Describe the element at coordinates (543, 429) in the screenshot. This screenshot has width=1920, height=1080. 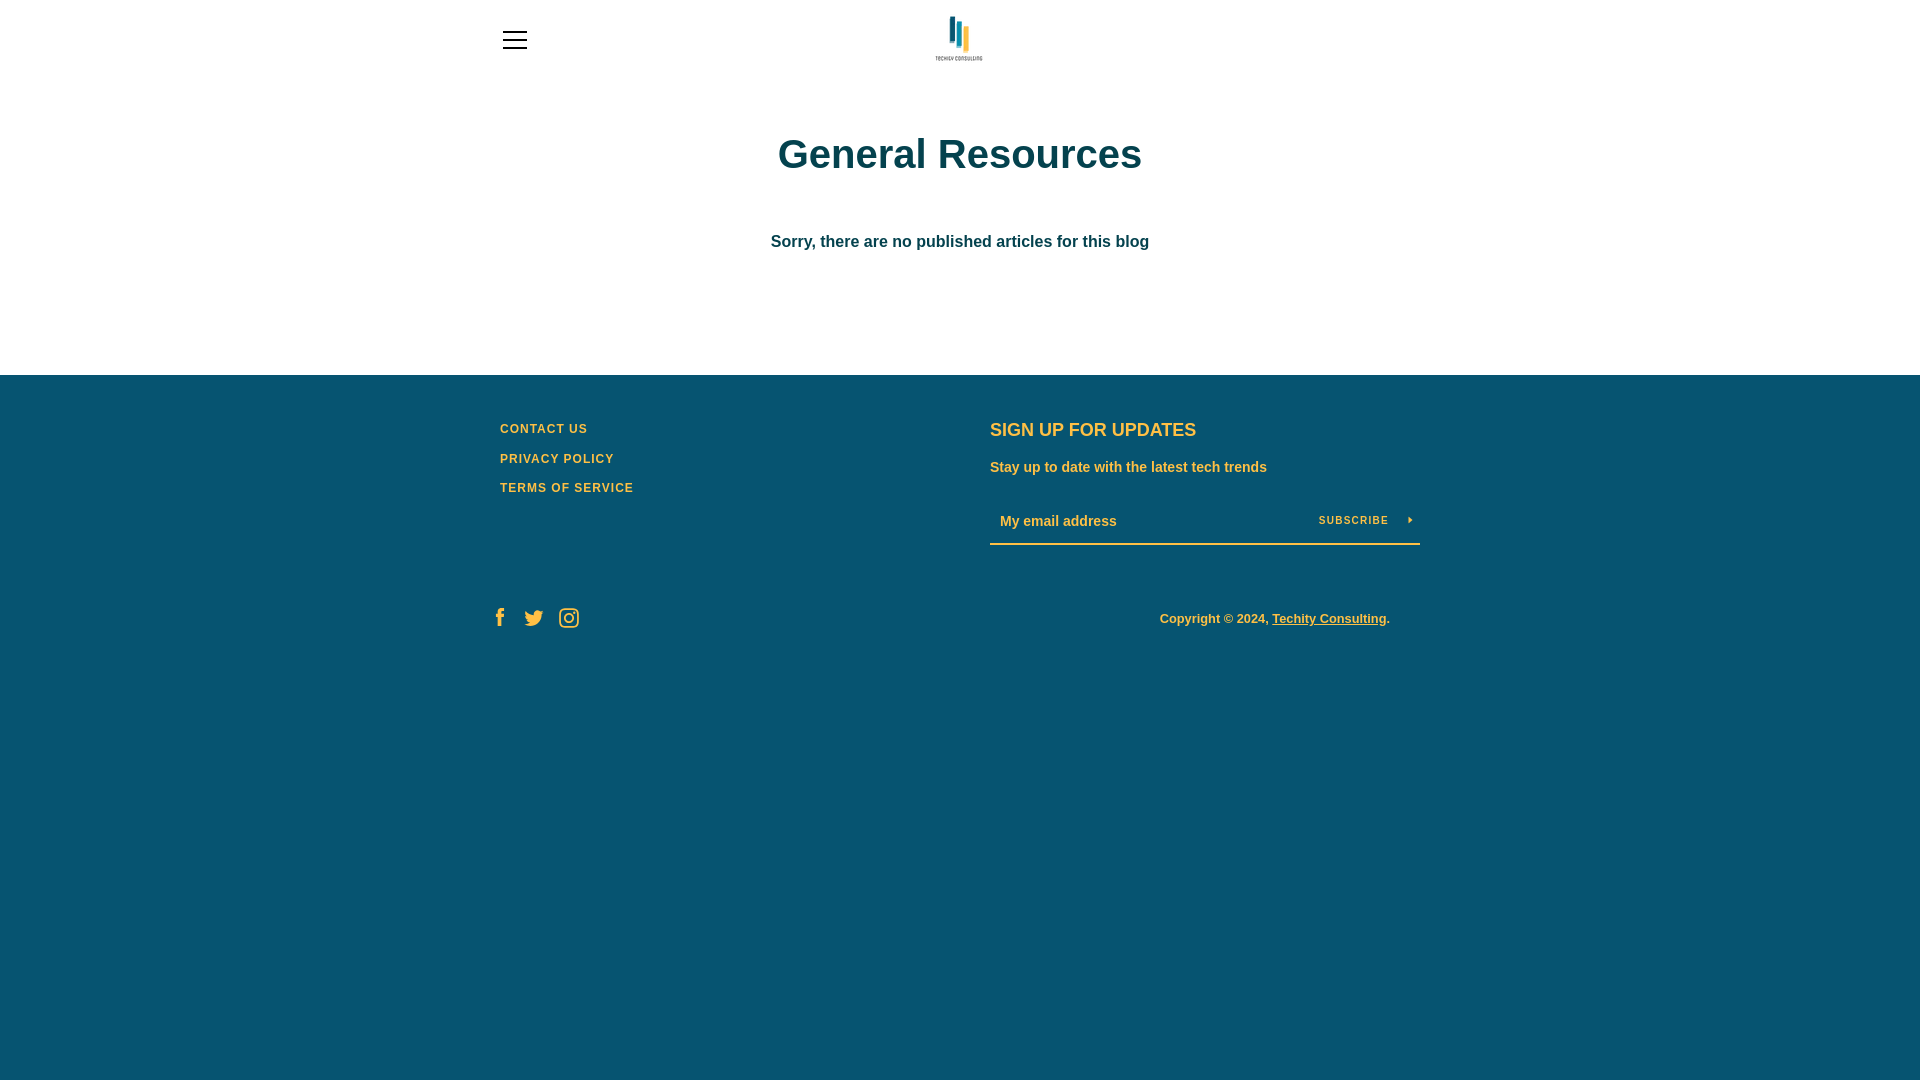
I see `CONTACT US` at that location.